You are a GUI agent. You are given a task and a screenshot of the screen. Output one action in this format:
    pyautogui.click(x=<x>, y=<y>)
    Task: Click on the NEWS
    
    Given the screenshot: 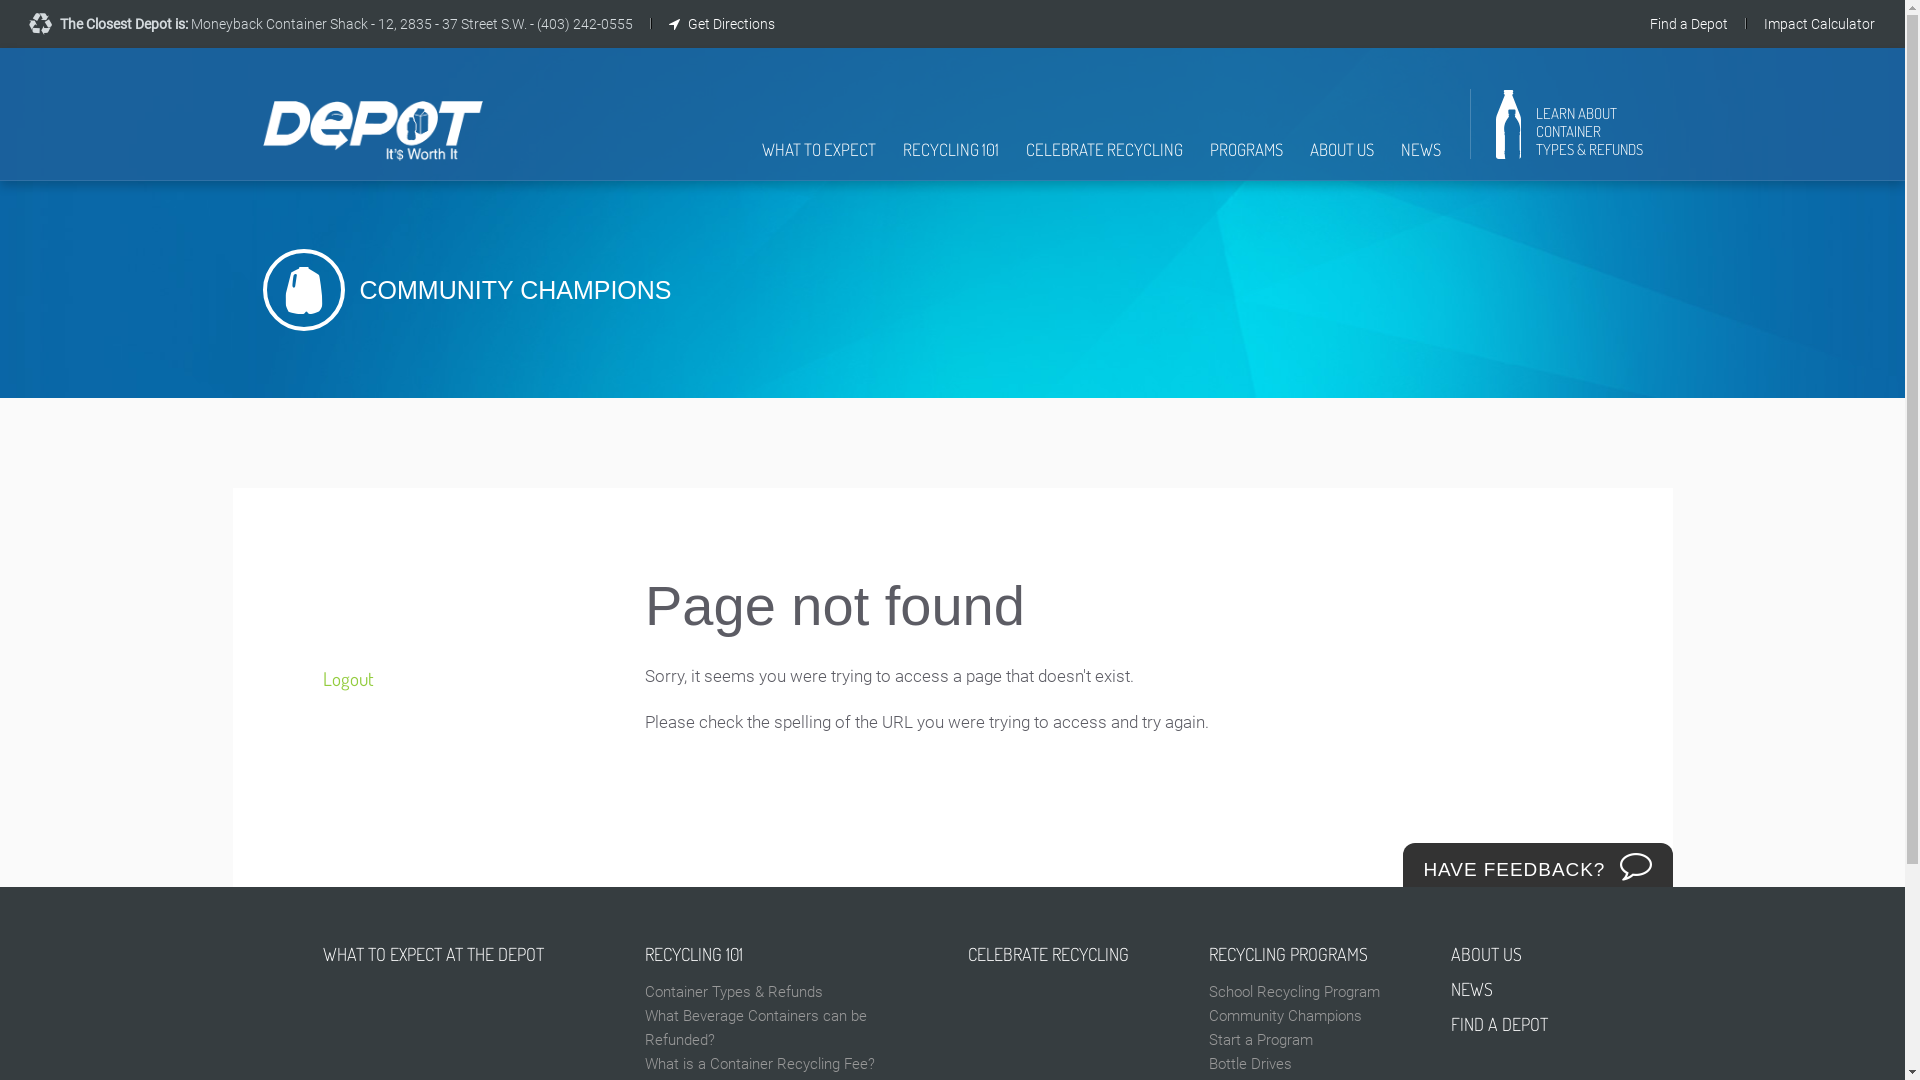 What is the action you would take?
    pyautogui.click(x=1420, y=160)
    